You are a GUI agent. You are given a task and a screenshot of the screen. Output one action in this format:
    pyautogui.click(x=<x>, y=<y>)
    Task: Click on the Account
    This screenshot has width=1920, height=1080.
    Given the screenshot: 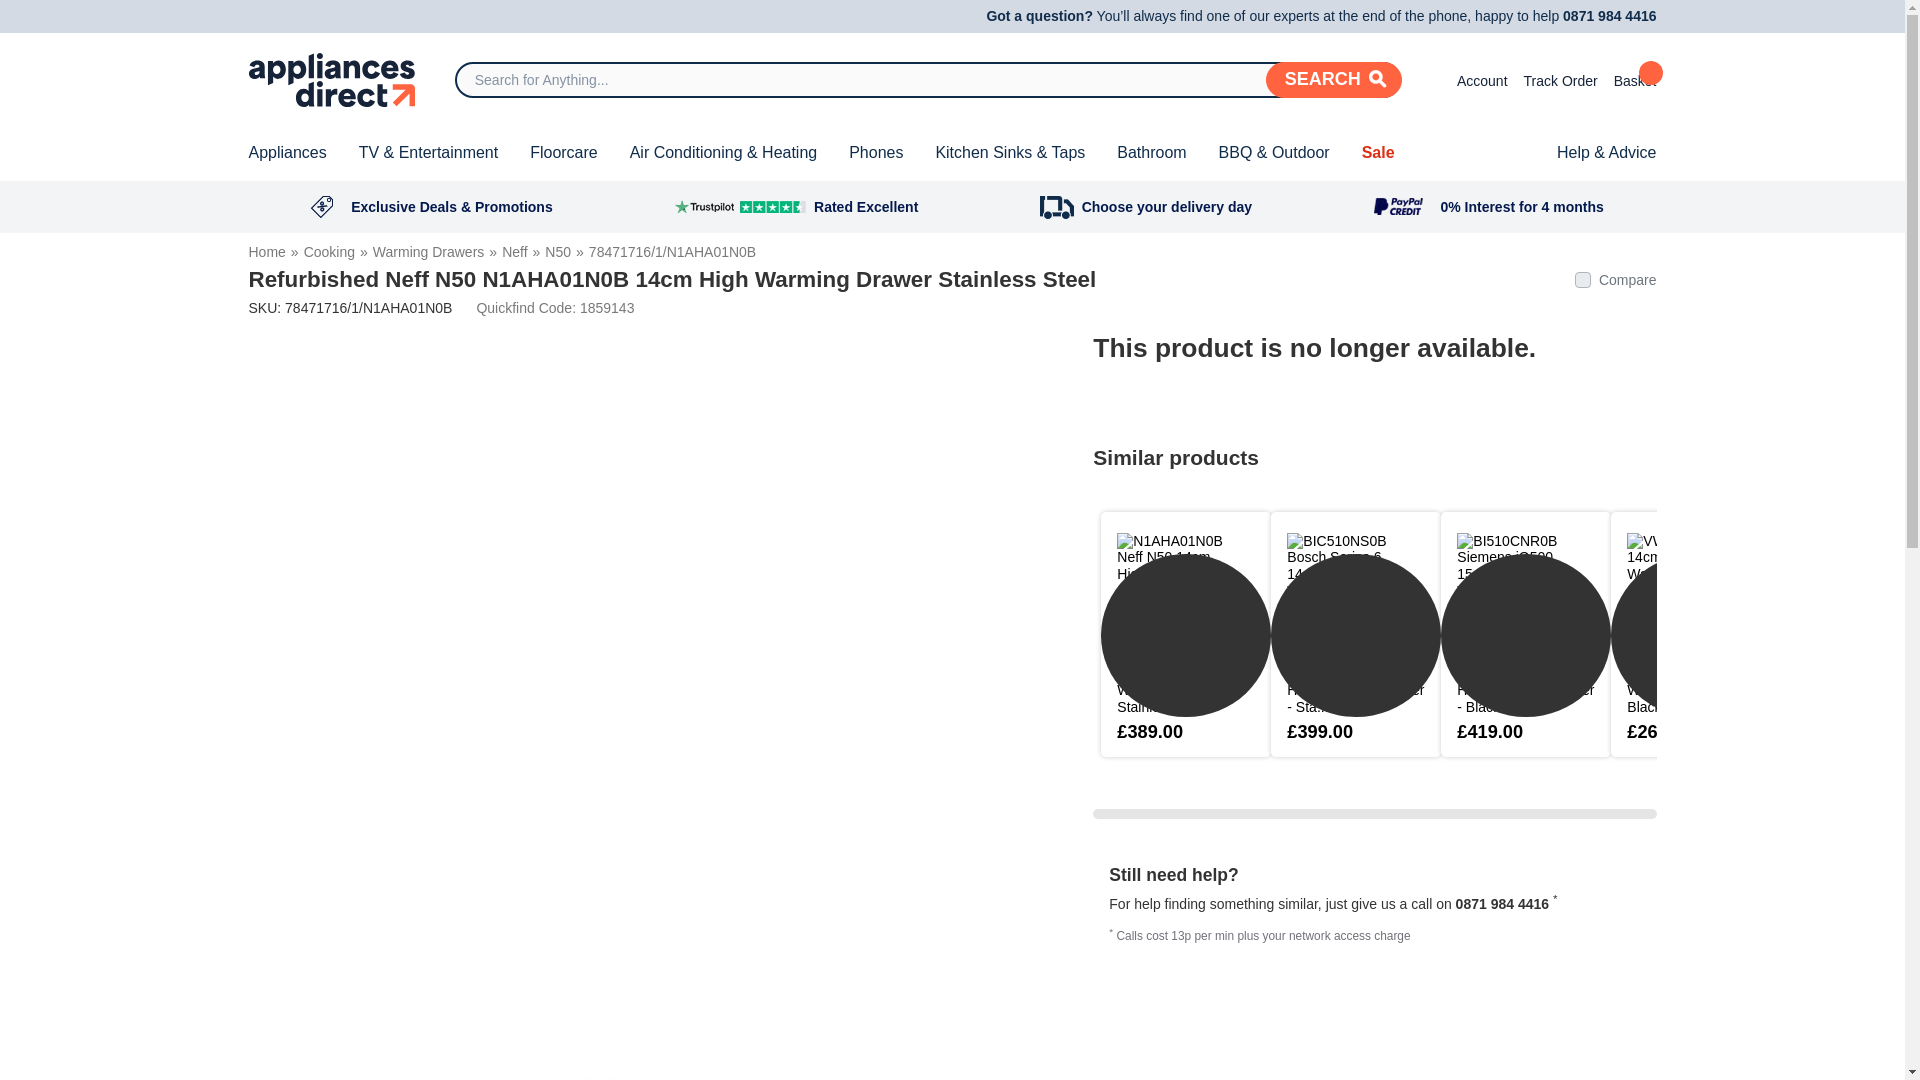 What is the action you would take?
    pyautogui.click(x=1474, y=79)
    